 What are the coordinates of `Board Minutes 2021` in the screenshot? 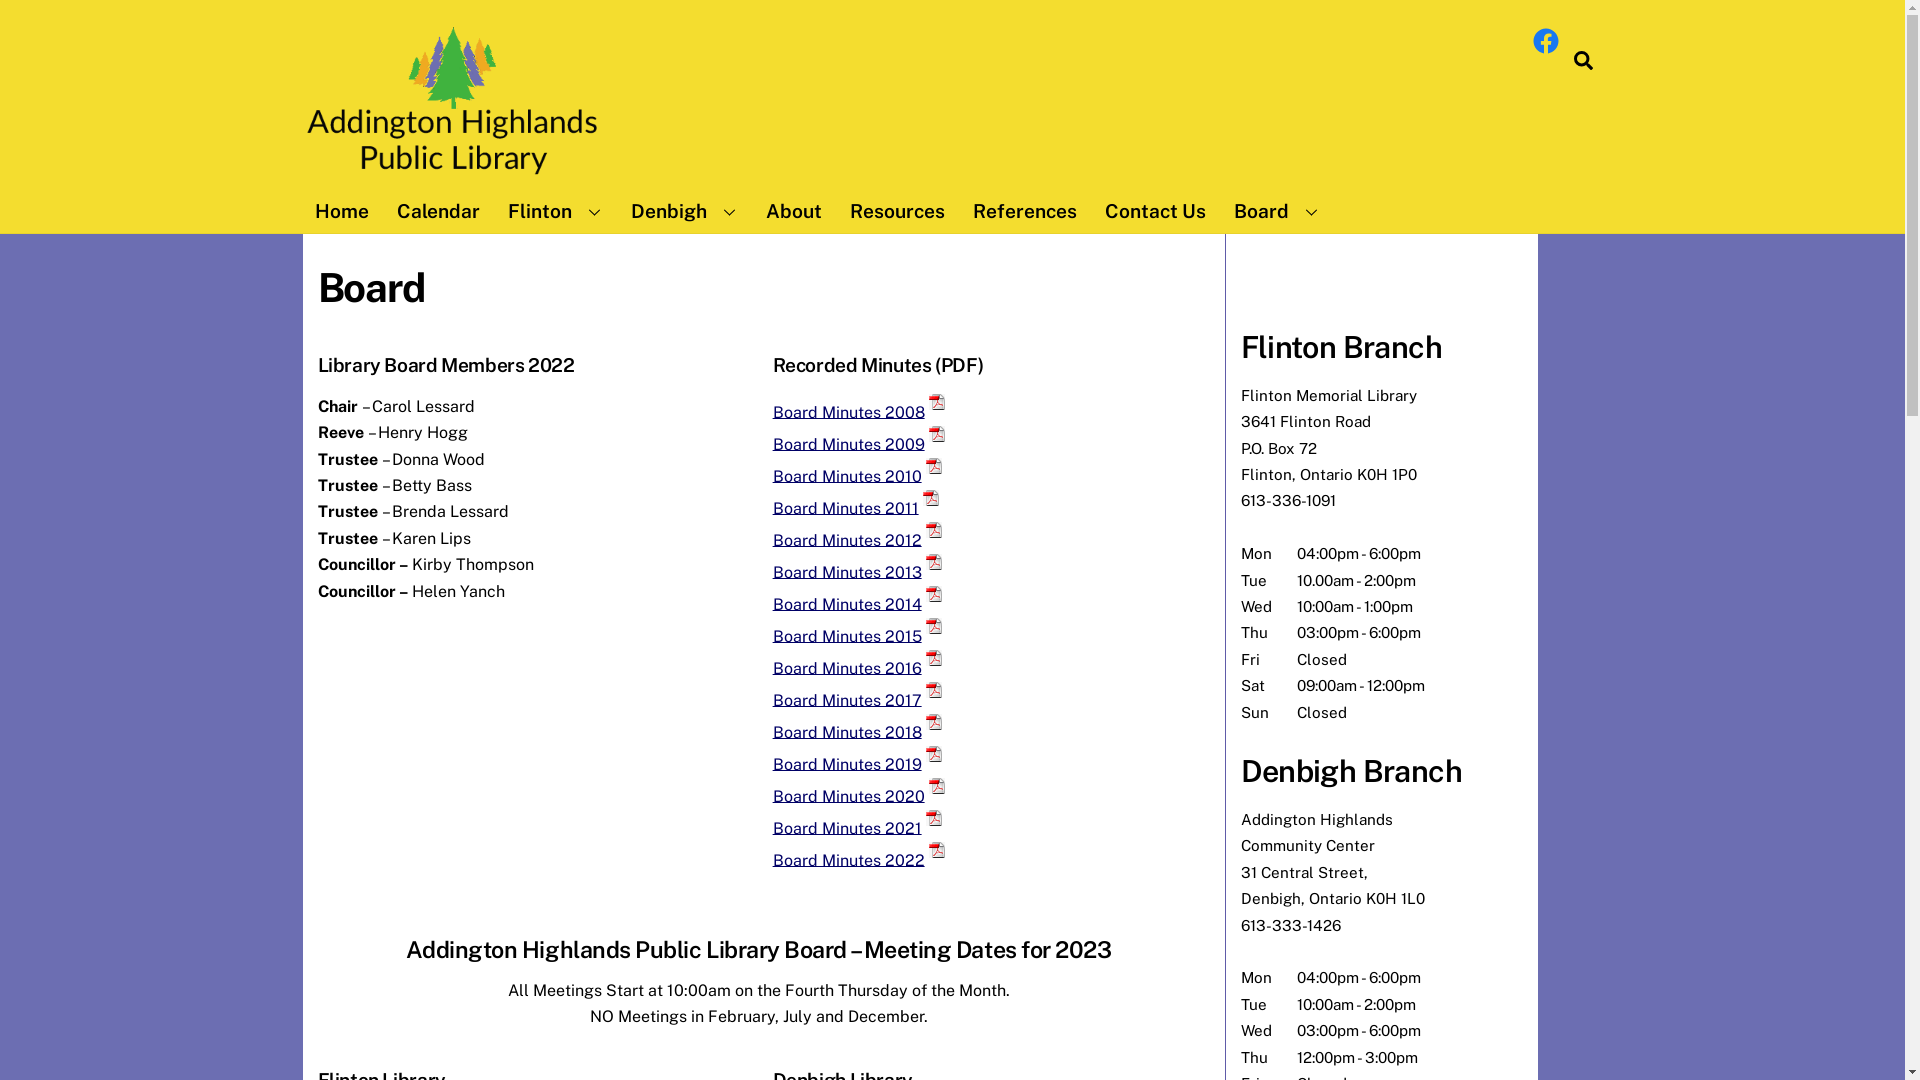 It's located at (848, 828).